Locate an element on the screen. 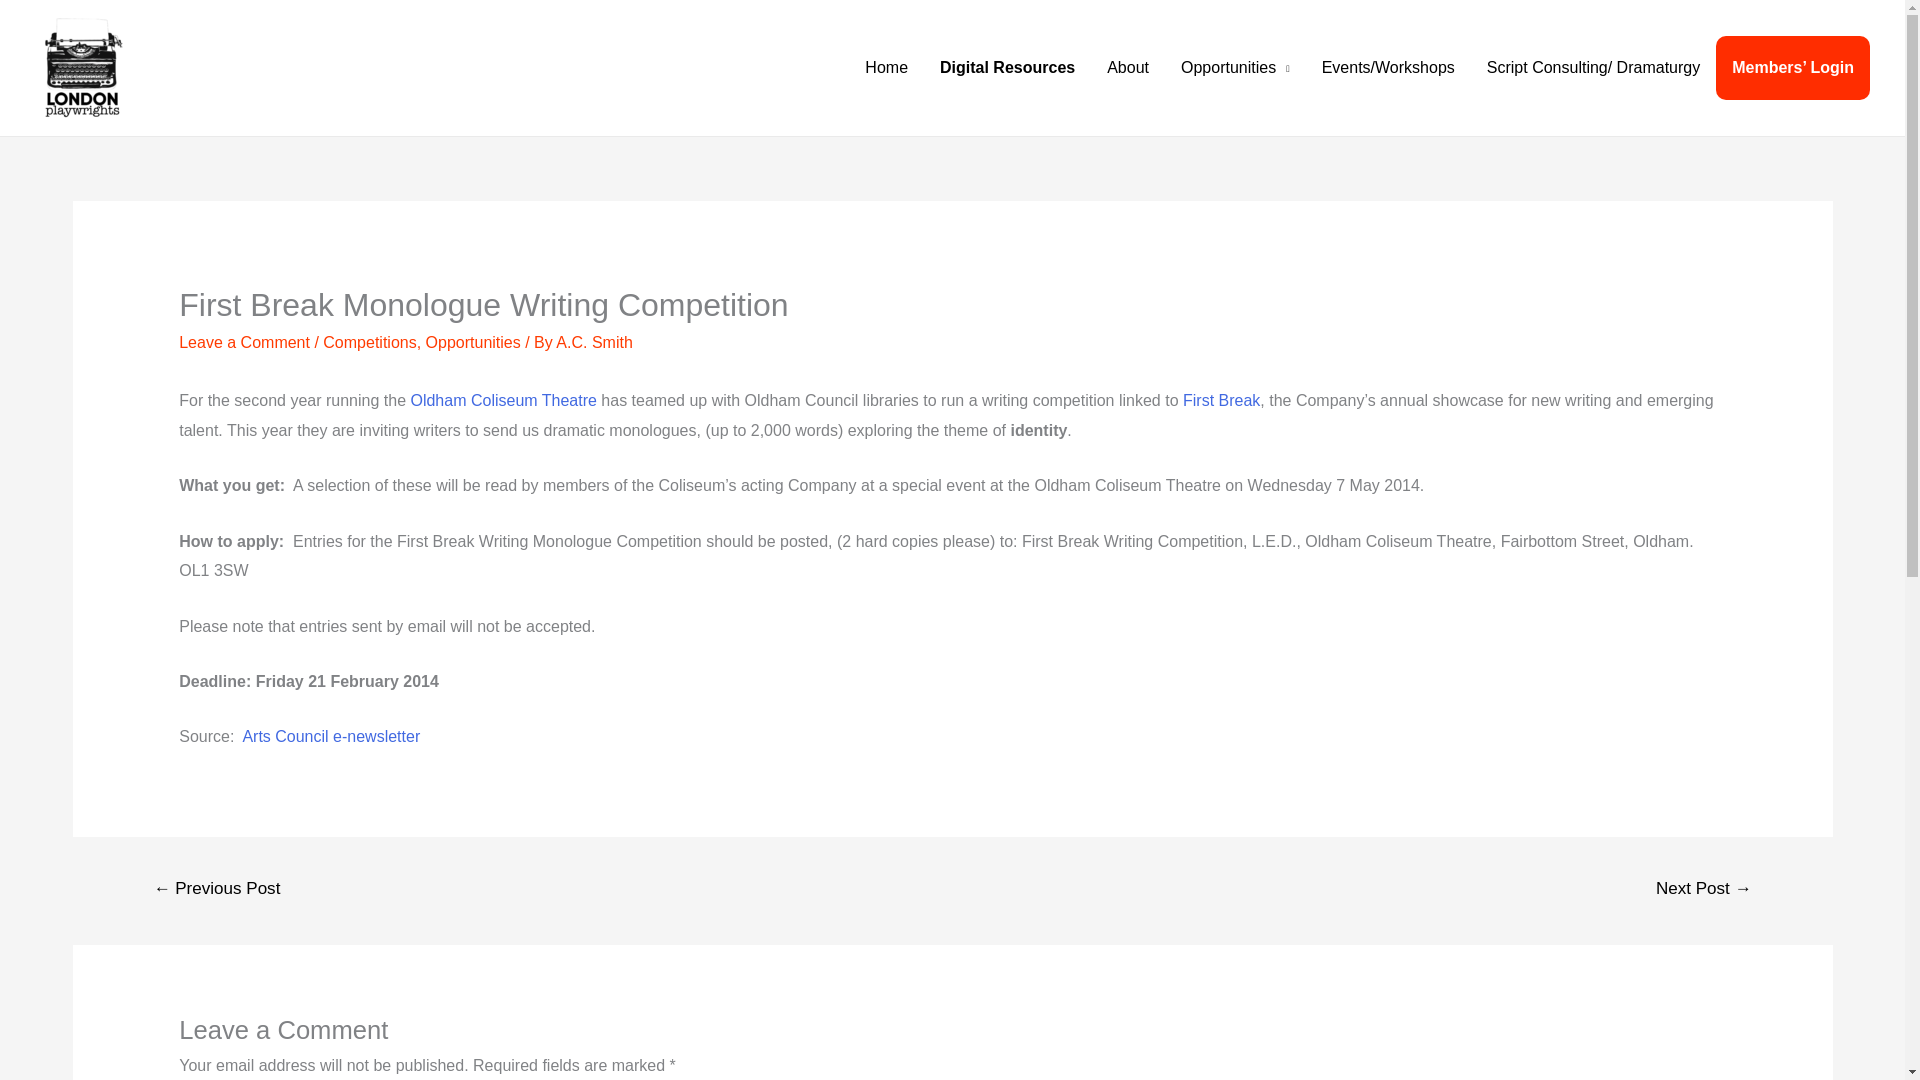  Opportunities is located at coordinates (473, 342).